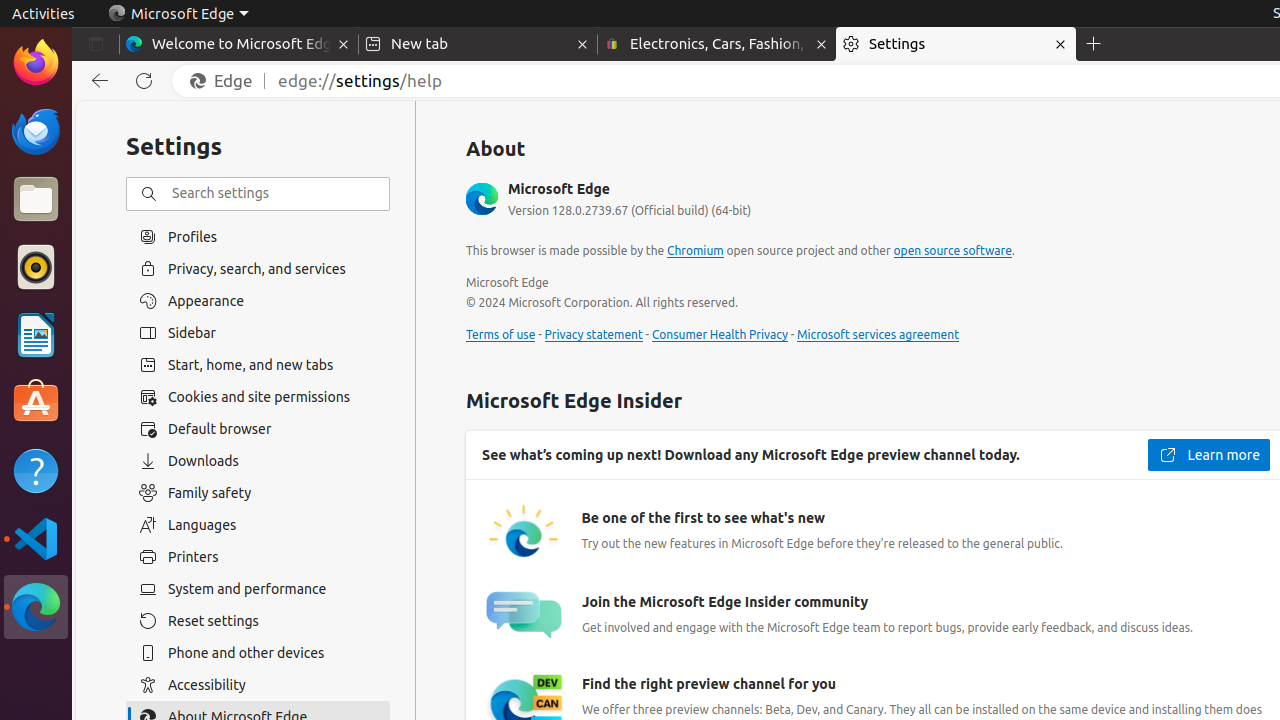 The image size is (1280, 720). I want to click on Microsoft services agreement, so click(878, 335).